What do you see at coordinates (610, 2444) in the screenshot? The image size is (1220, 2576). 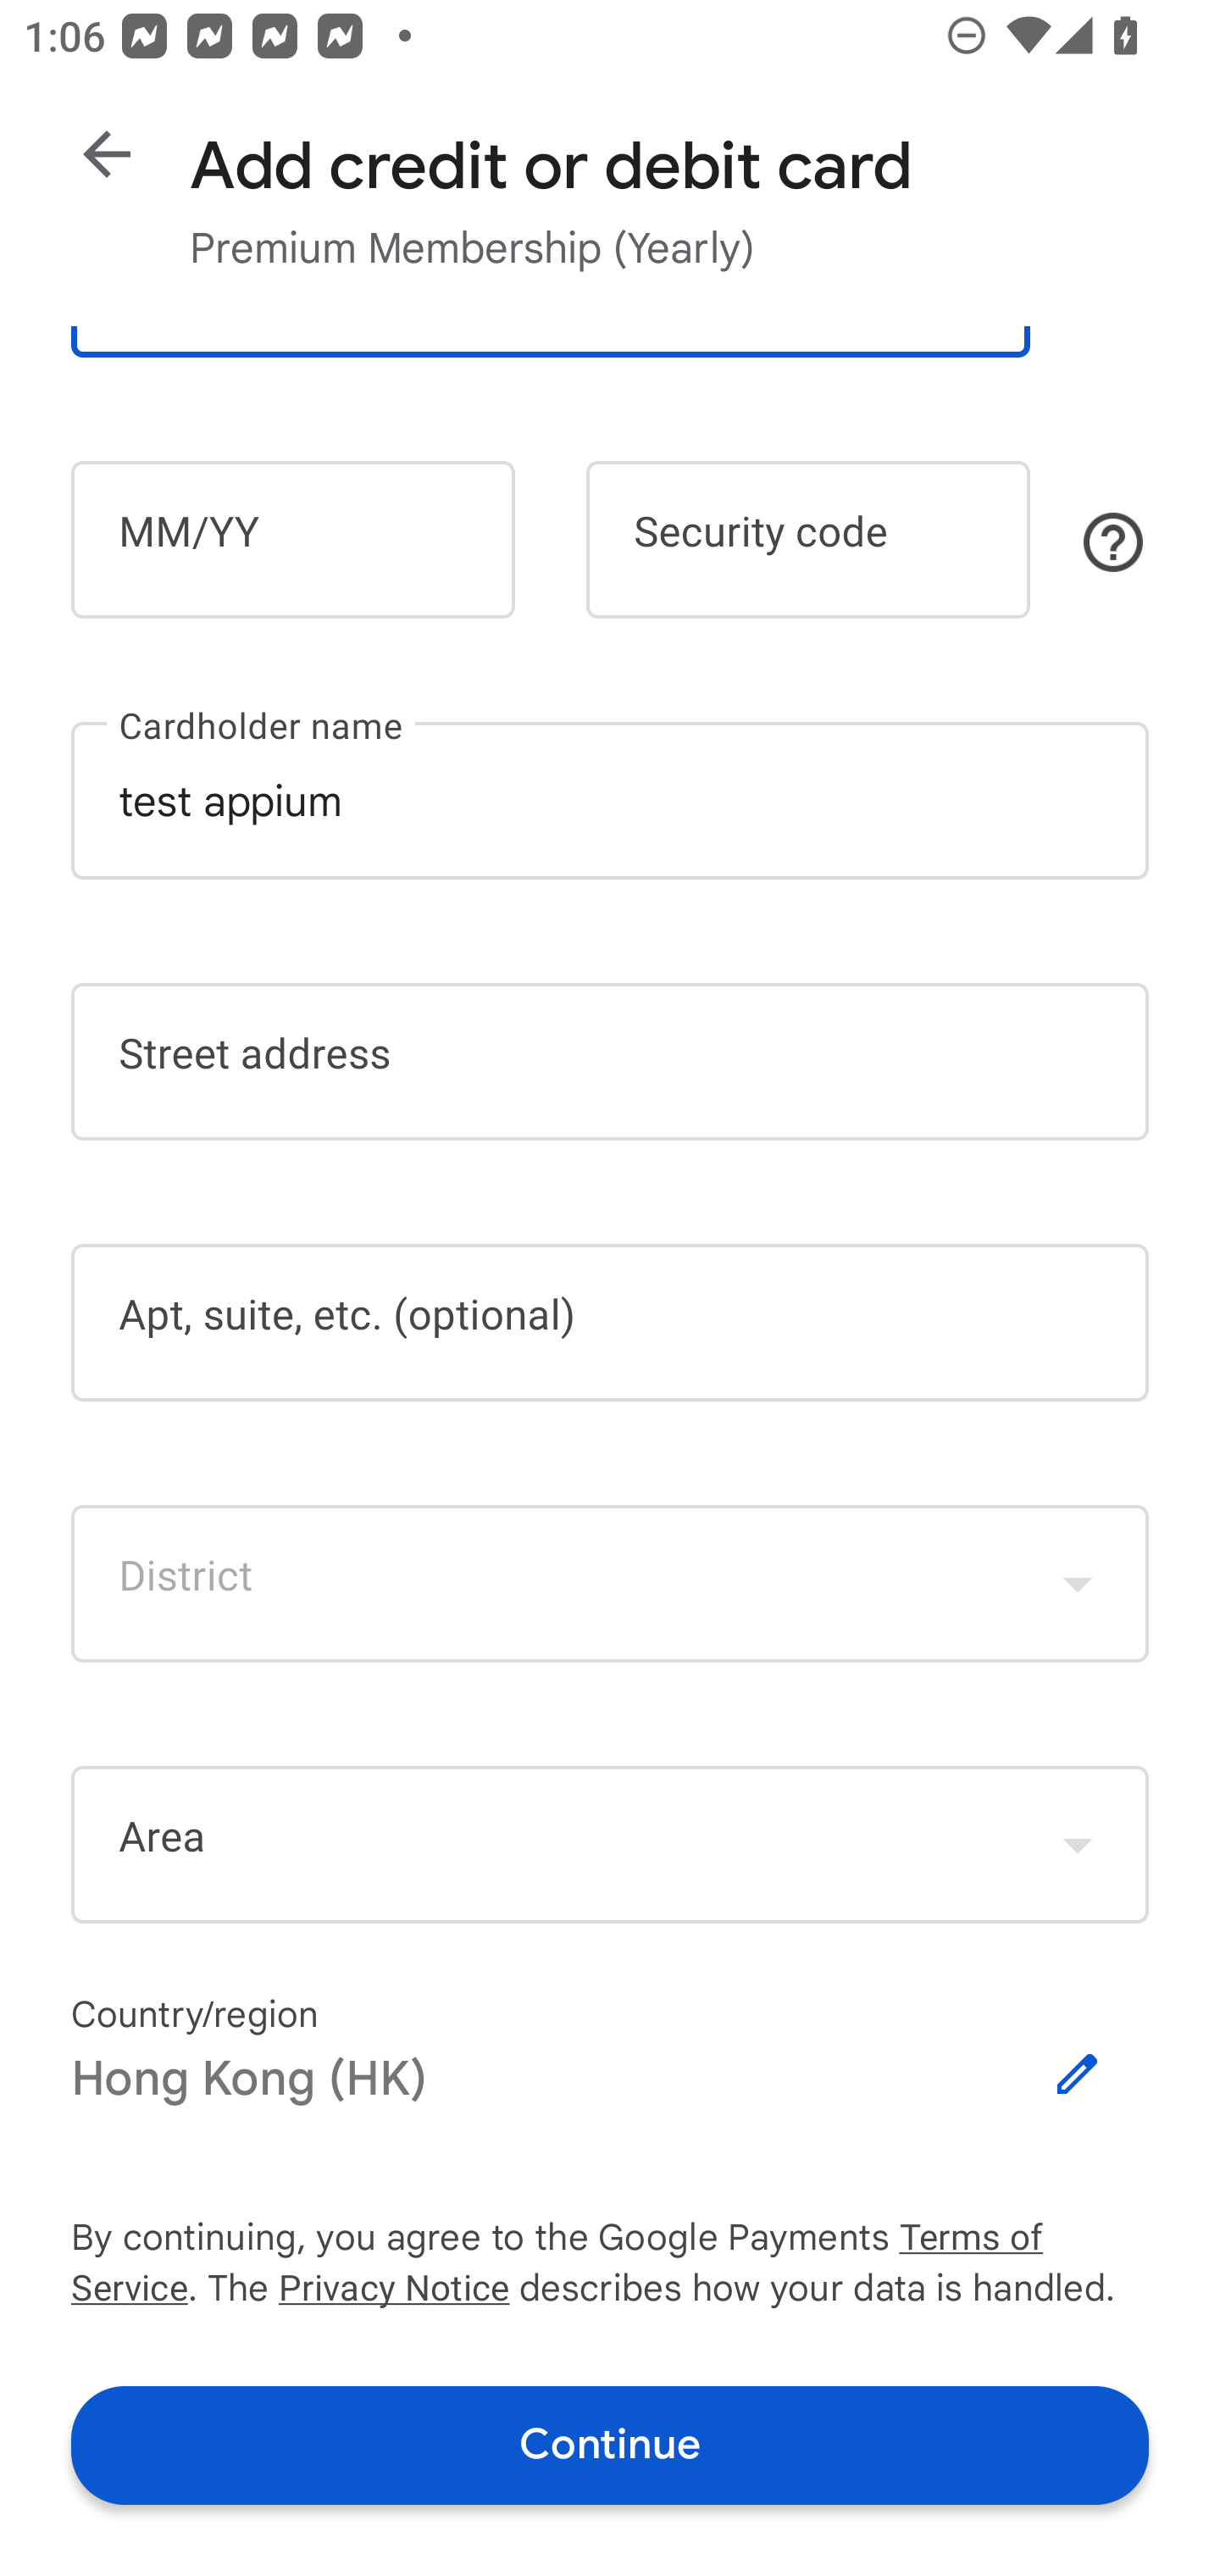 I see `Continue` at bounding box center [610, 2444].